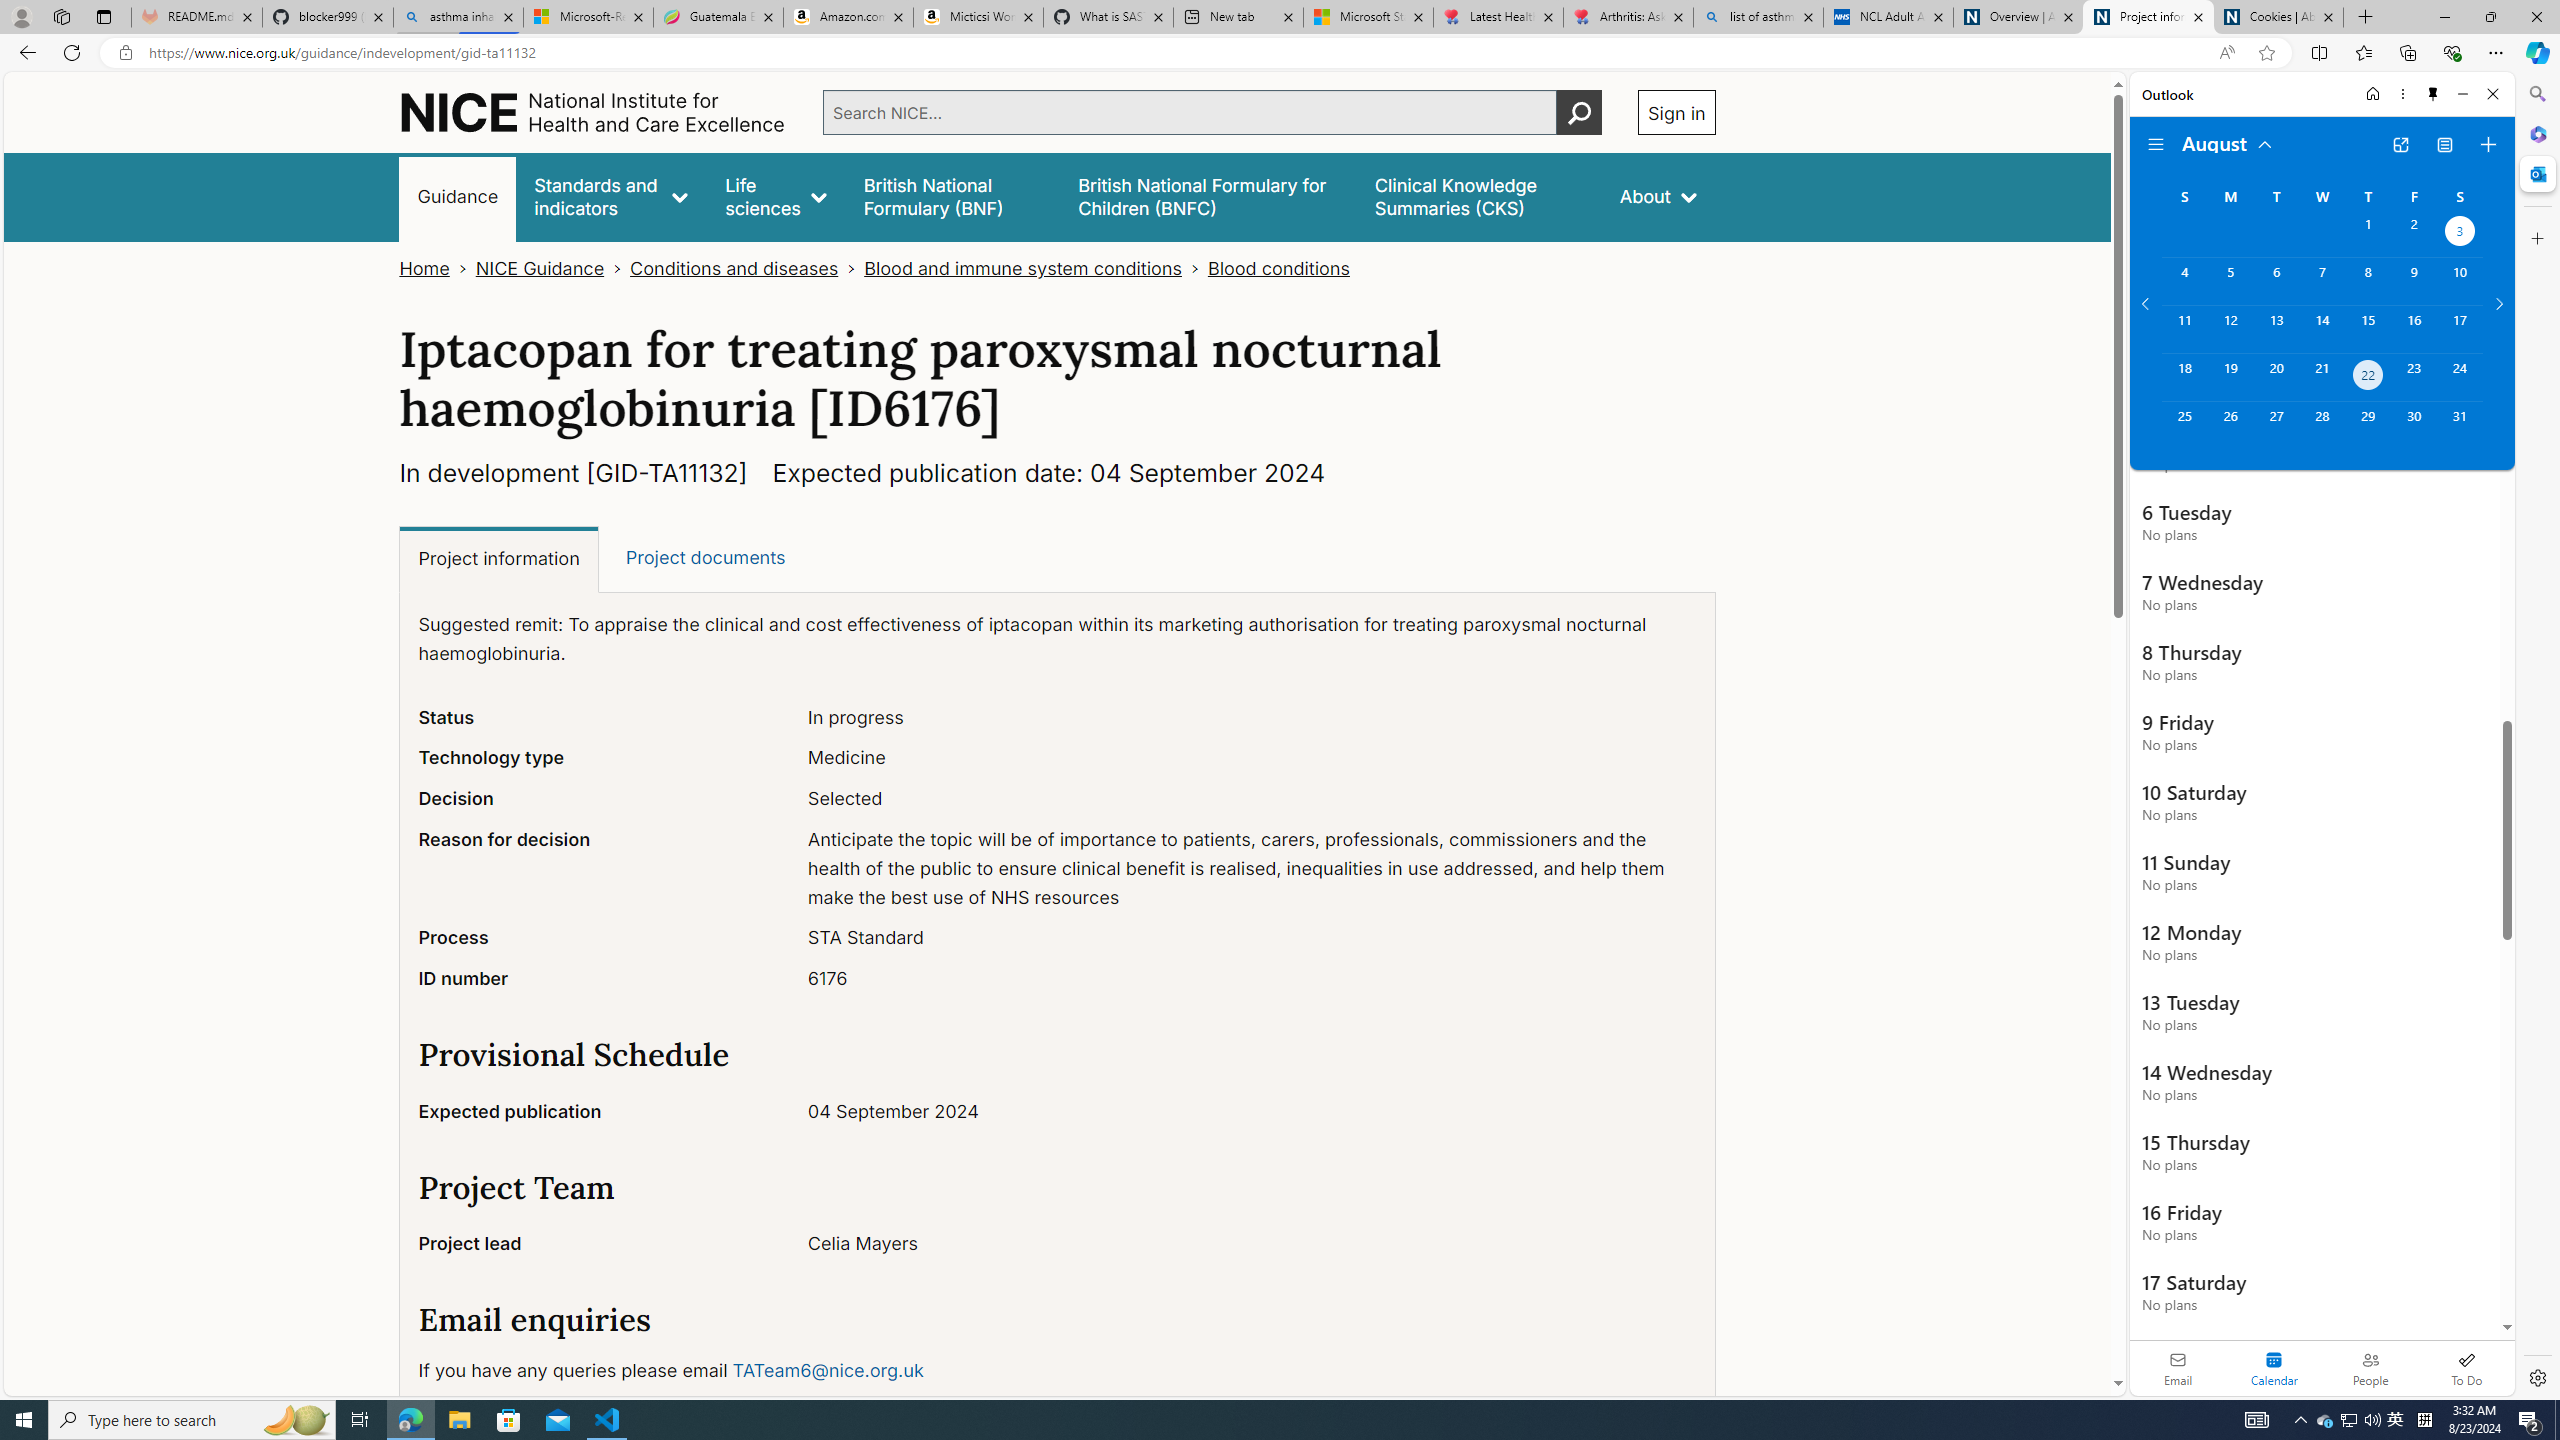 Image resolution: width=2560 pixels, height=1440 pixels. Describe the element at coordinates (2414, 425) in the screenshot. I see `Friday, August 30, 2024. ` at that location.